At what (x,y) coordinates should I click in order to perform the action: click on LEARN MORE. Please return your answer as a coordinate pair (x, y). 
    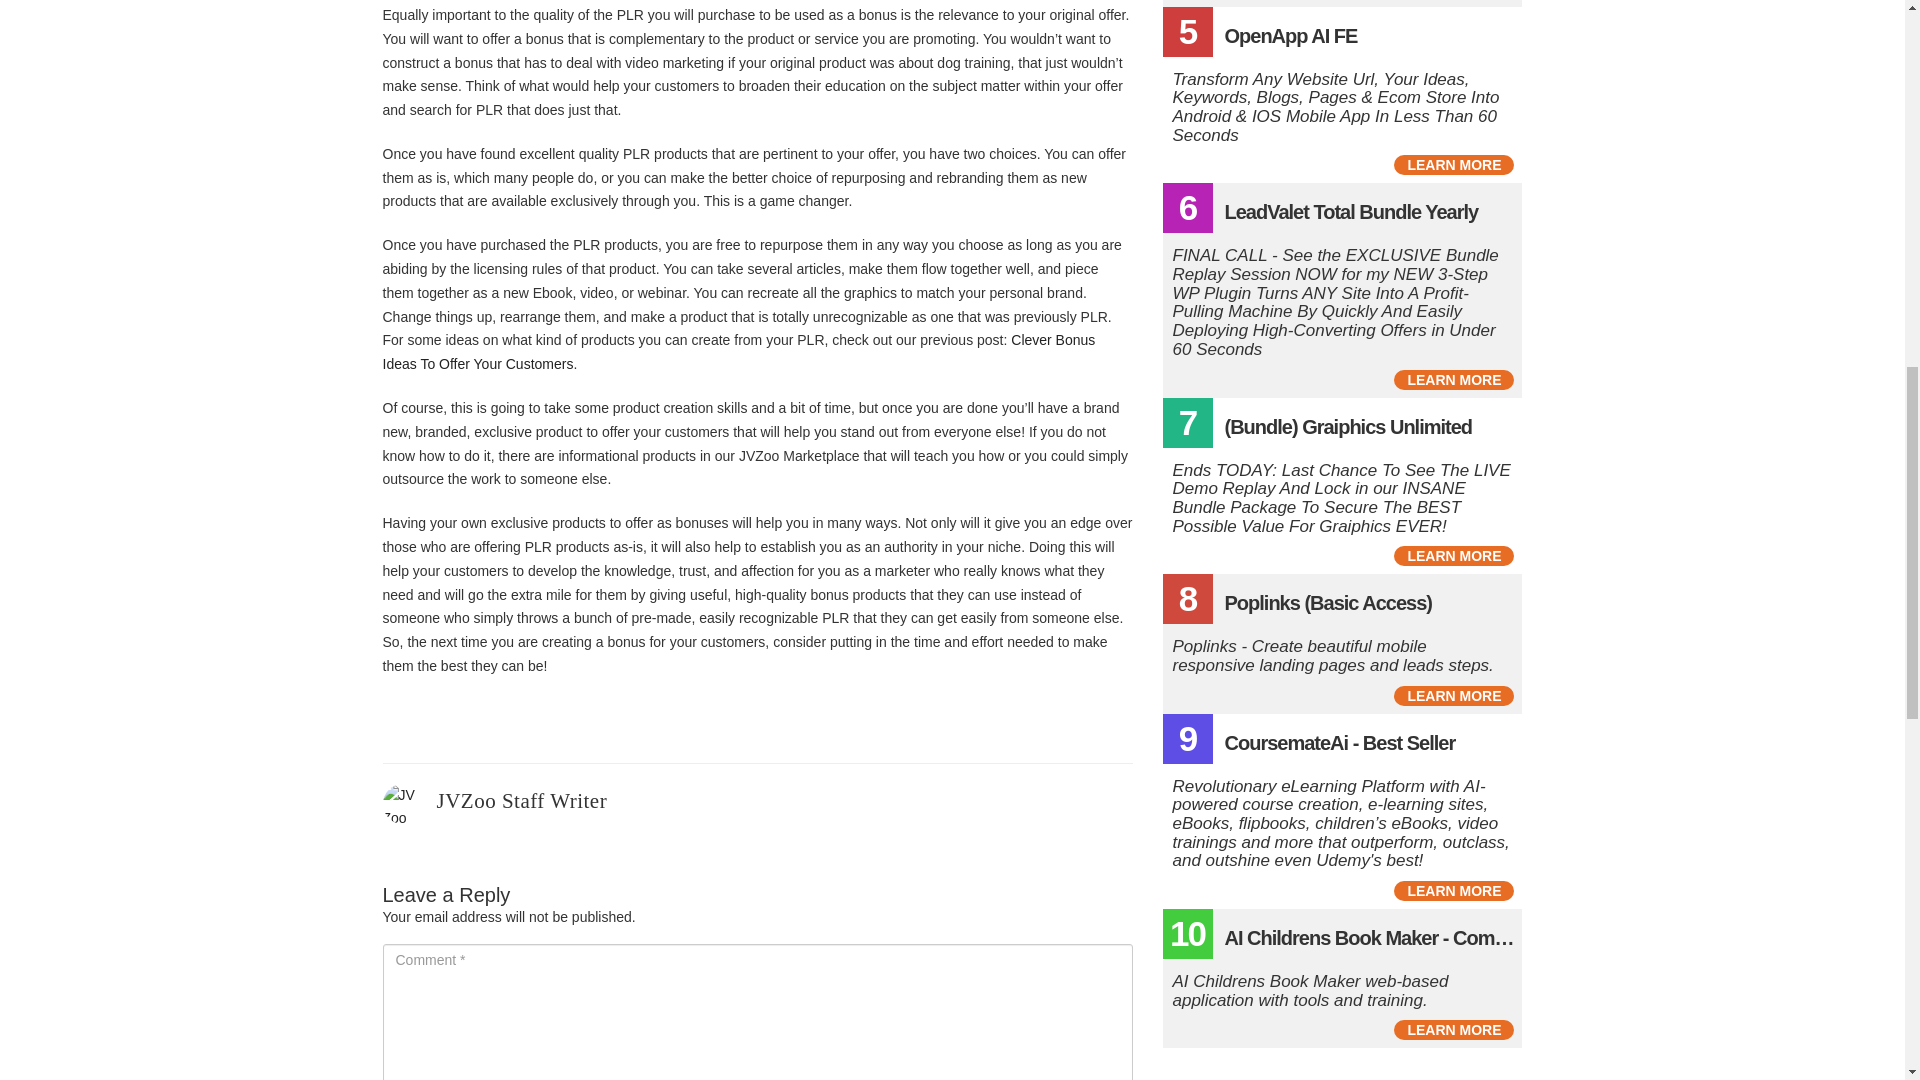
    Looking at the image, I should click on (1454, 556).